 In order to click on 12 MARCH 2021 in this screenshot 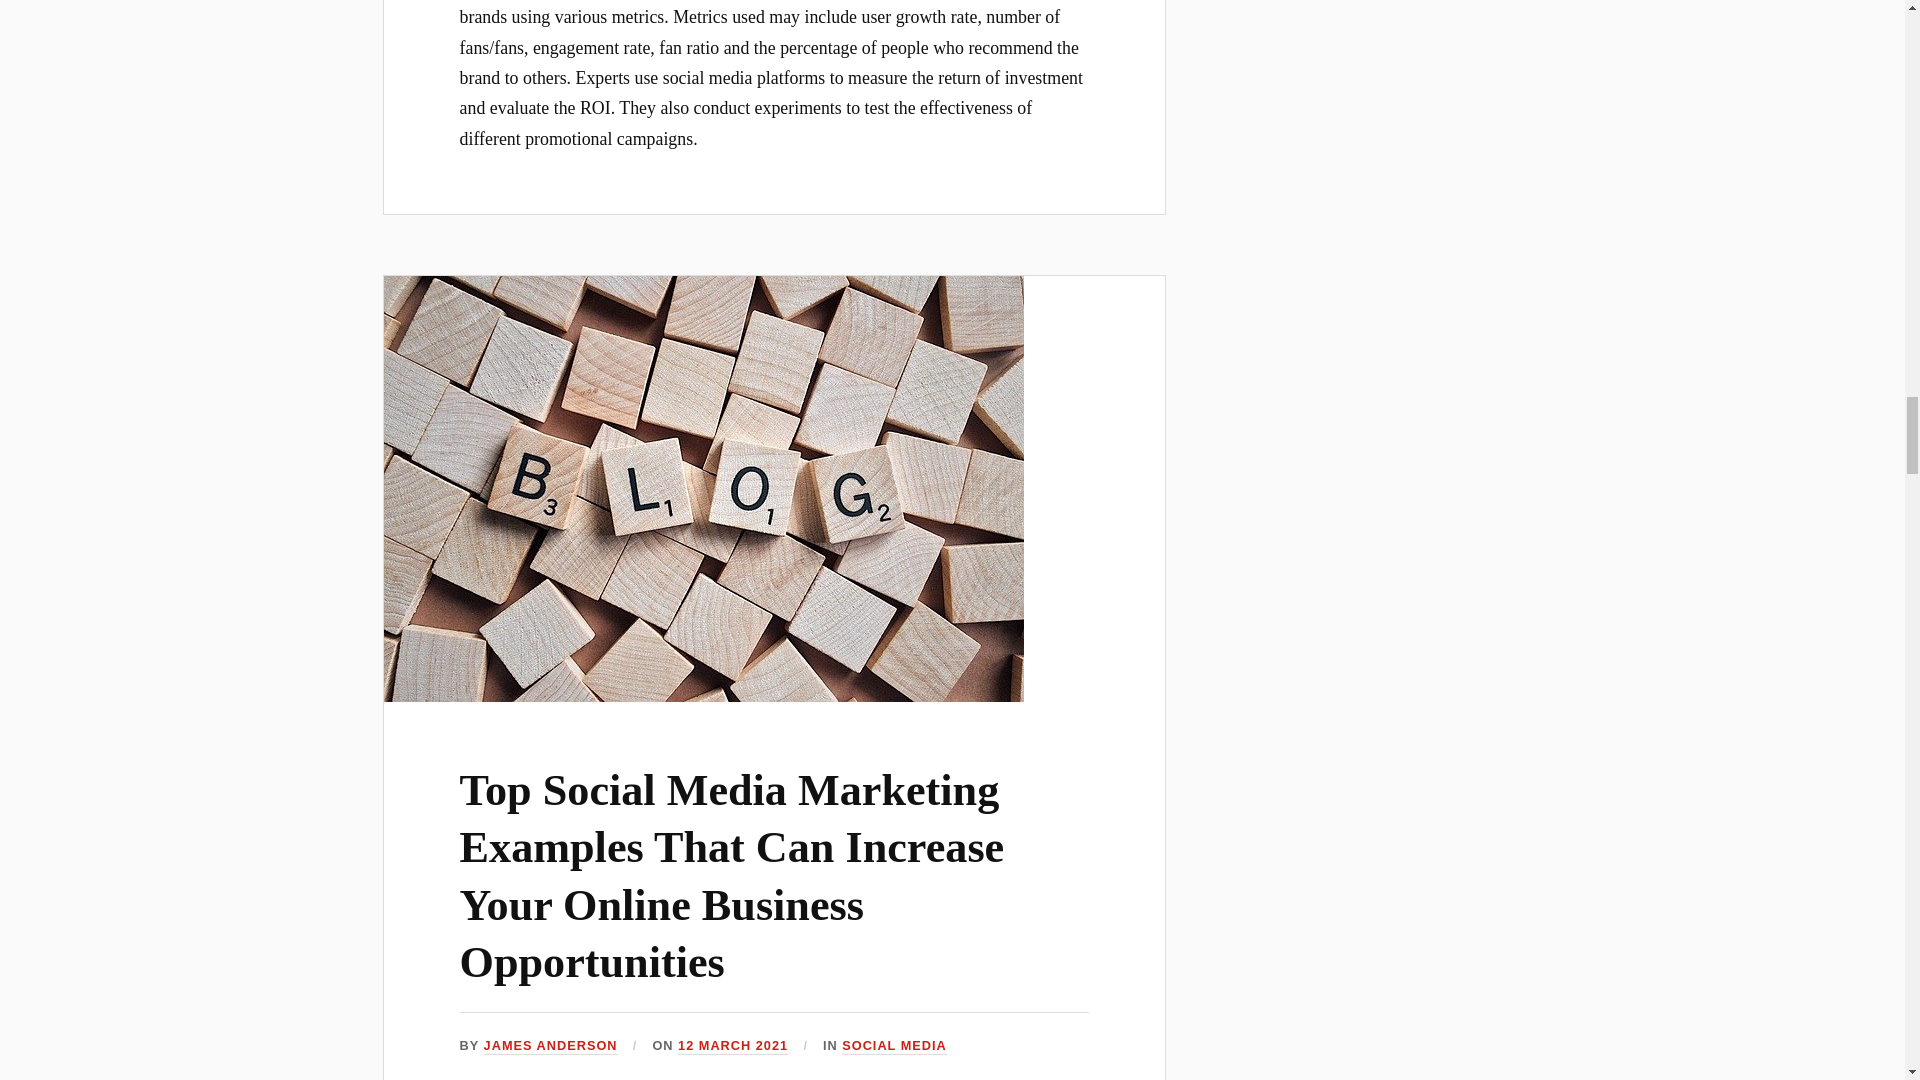, I will do `click(732, 1046)`.